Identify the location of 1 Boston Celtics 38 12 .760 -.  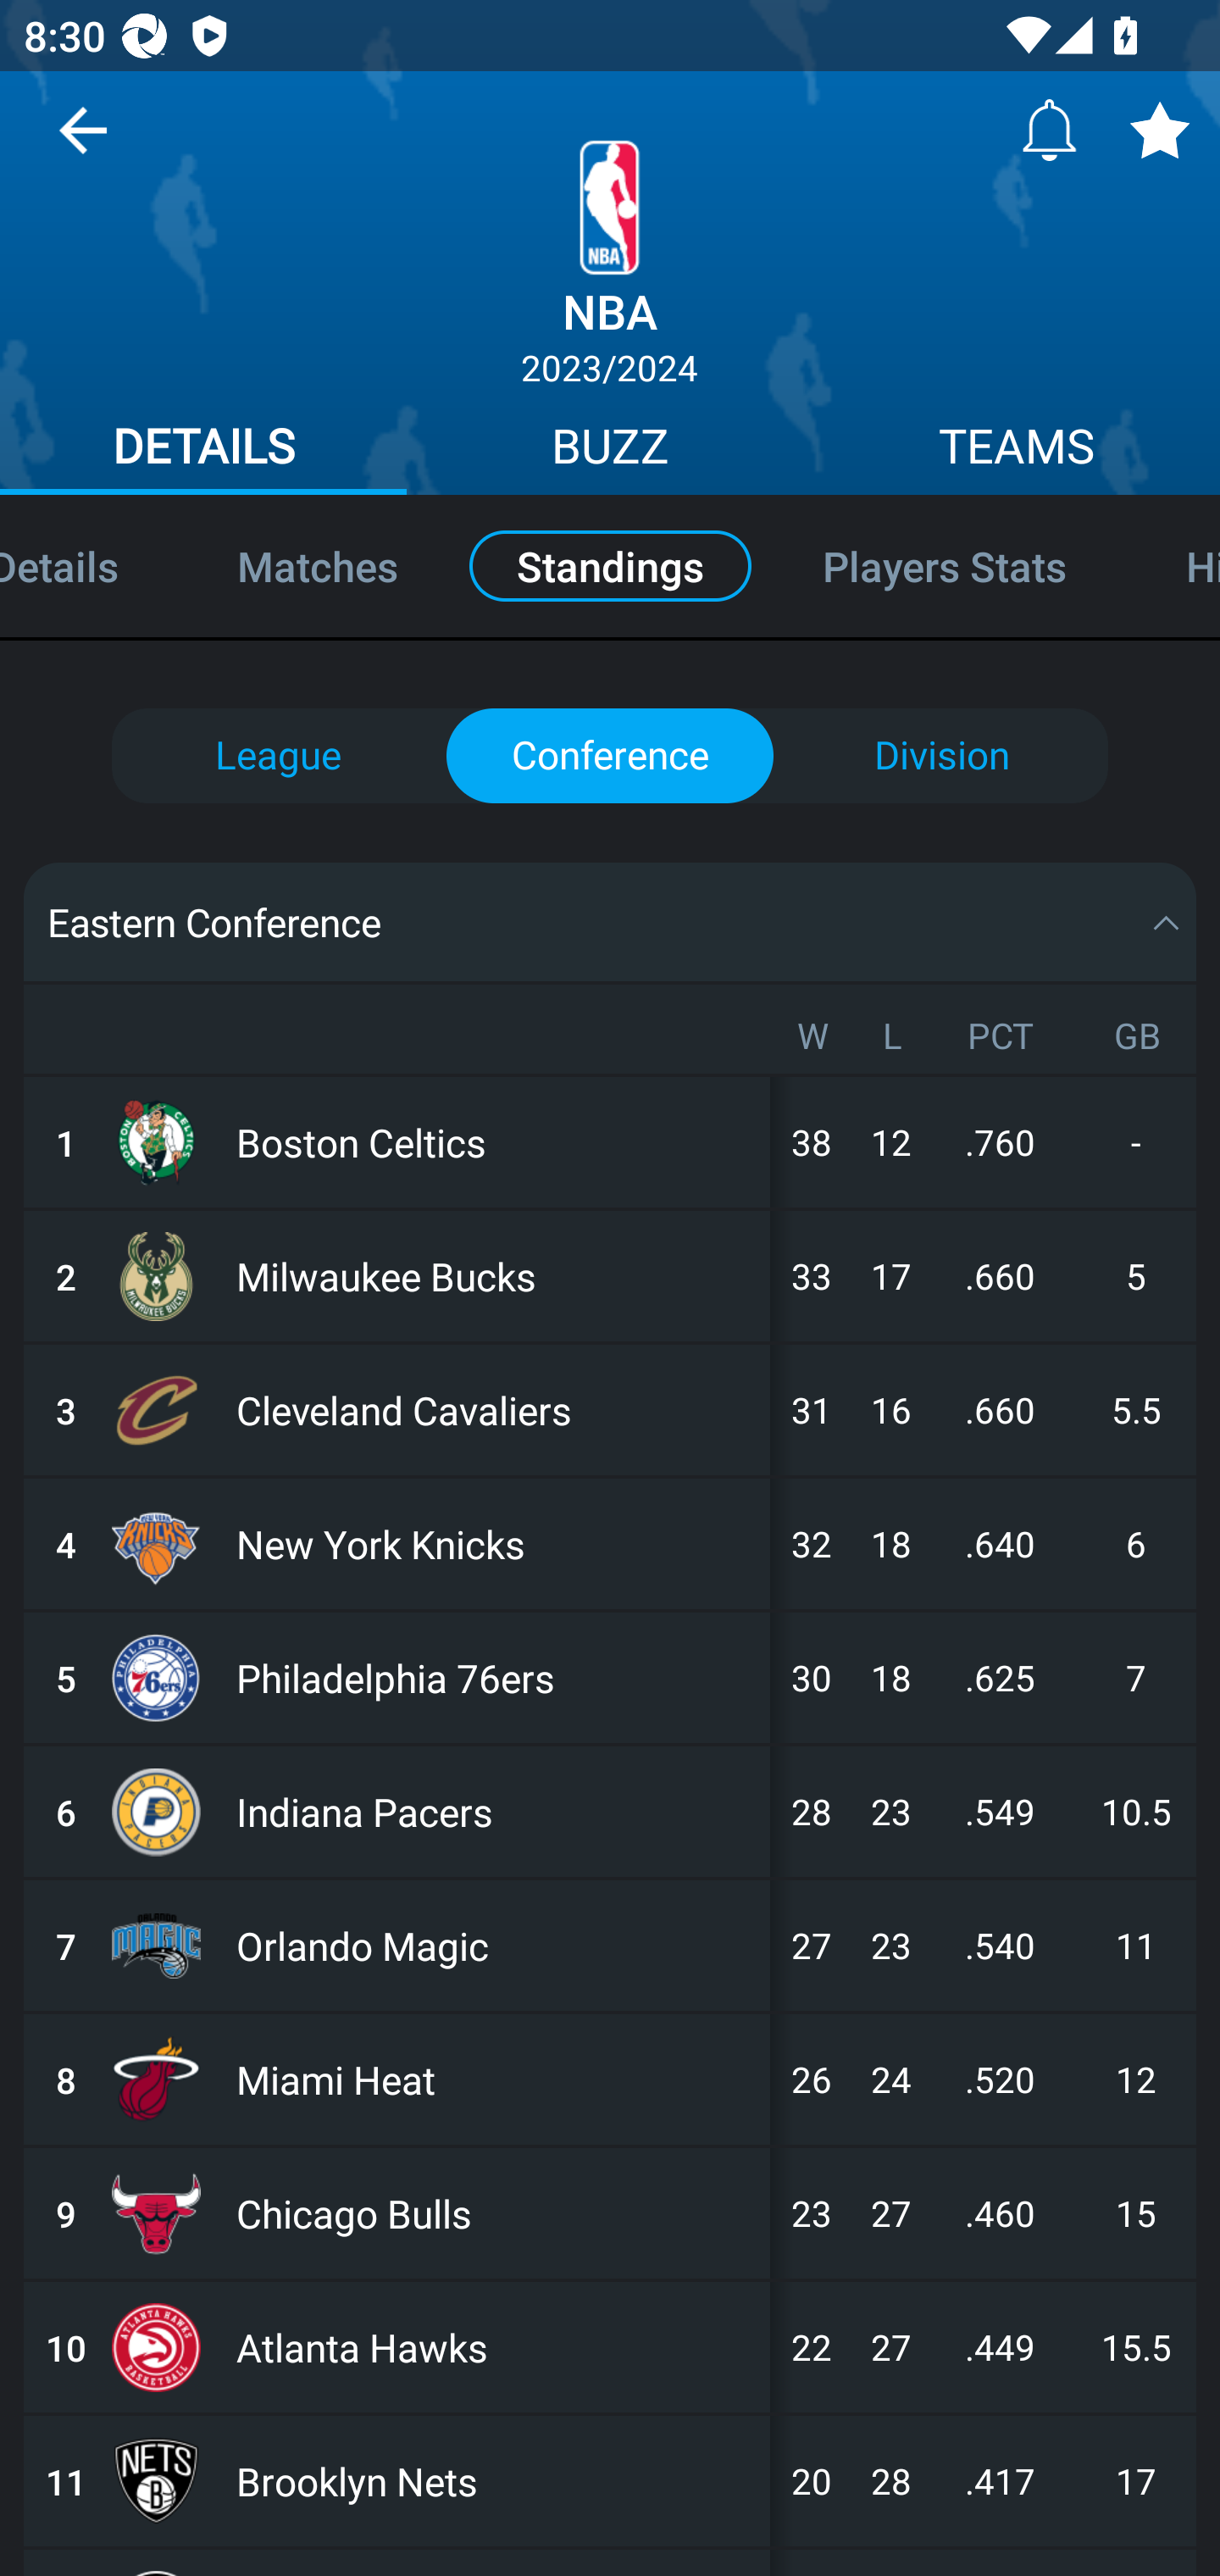
(610, 1142).